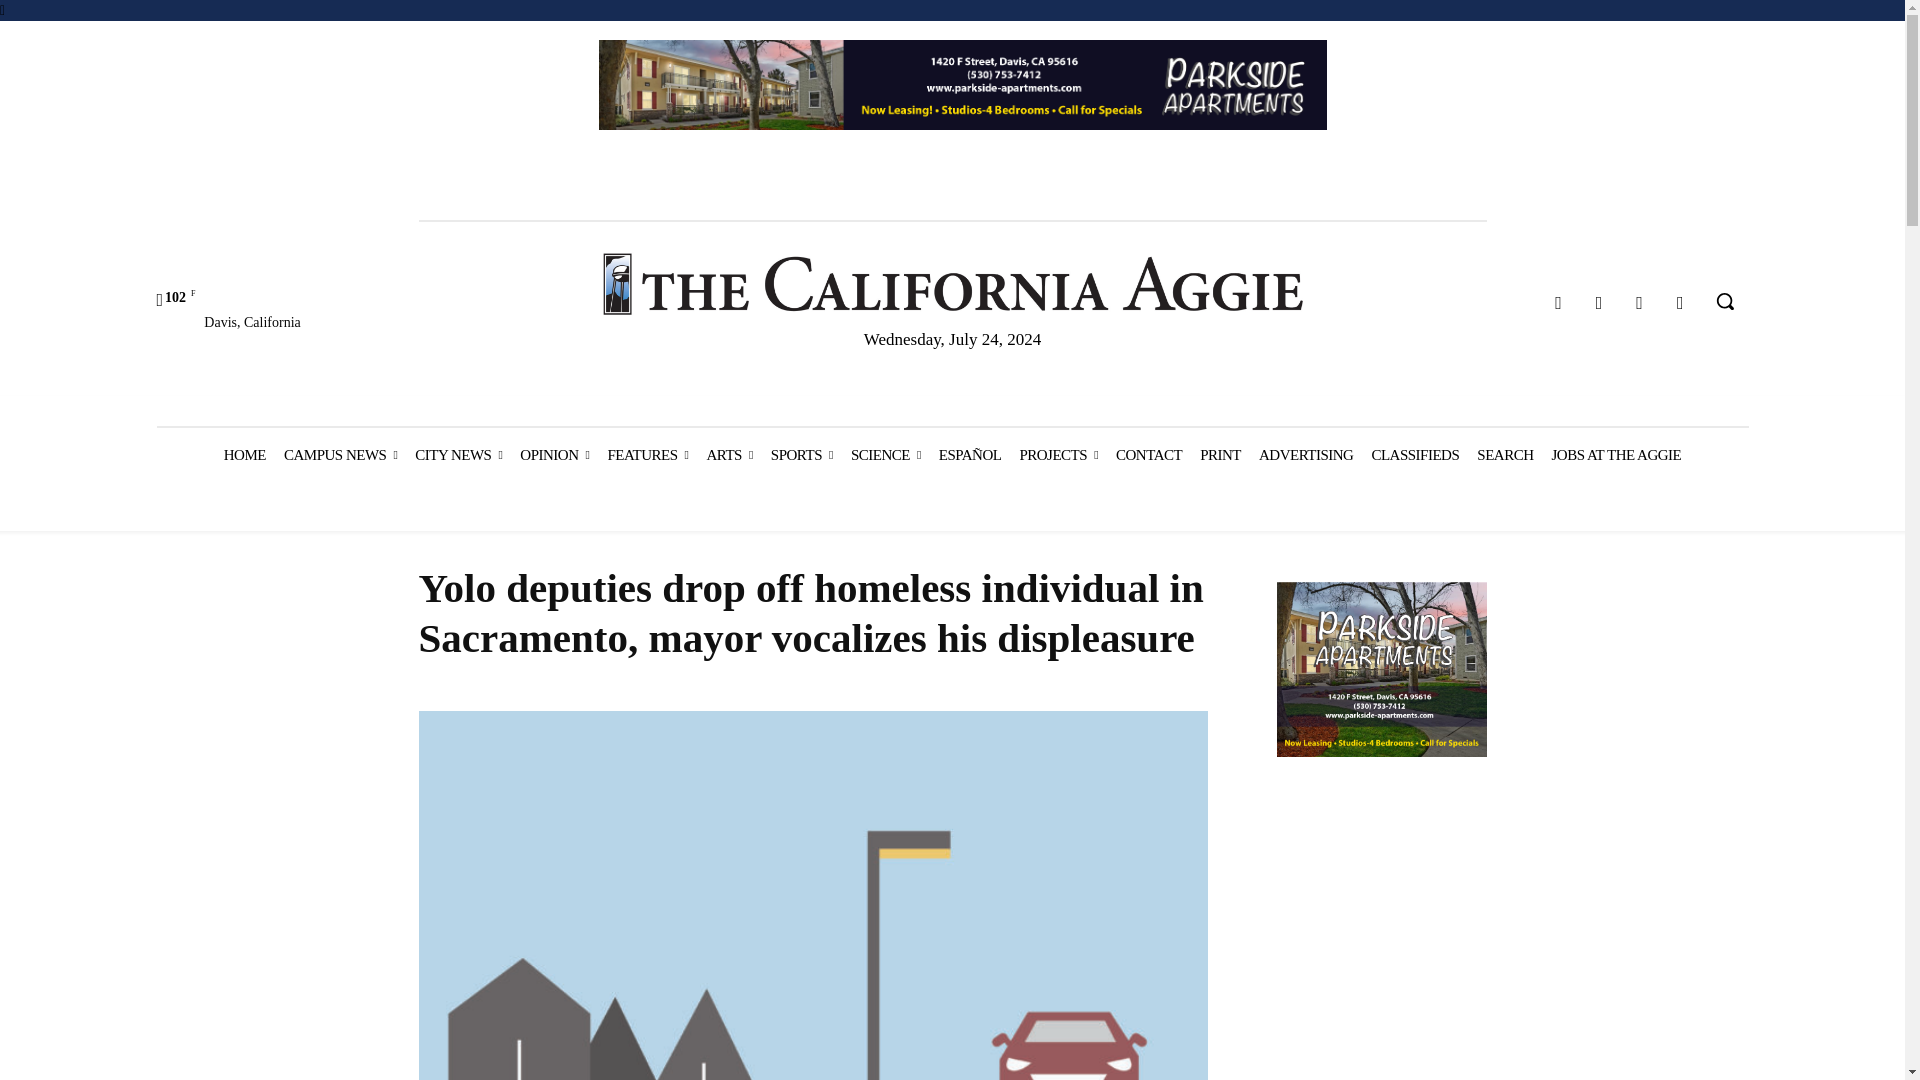  Describe the element at coordinates (244, 454) in the screenshot. I see `HOME` at that location.